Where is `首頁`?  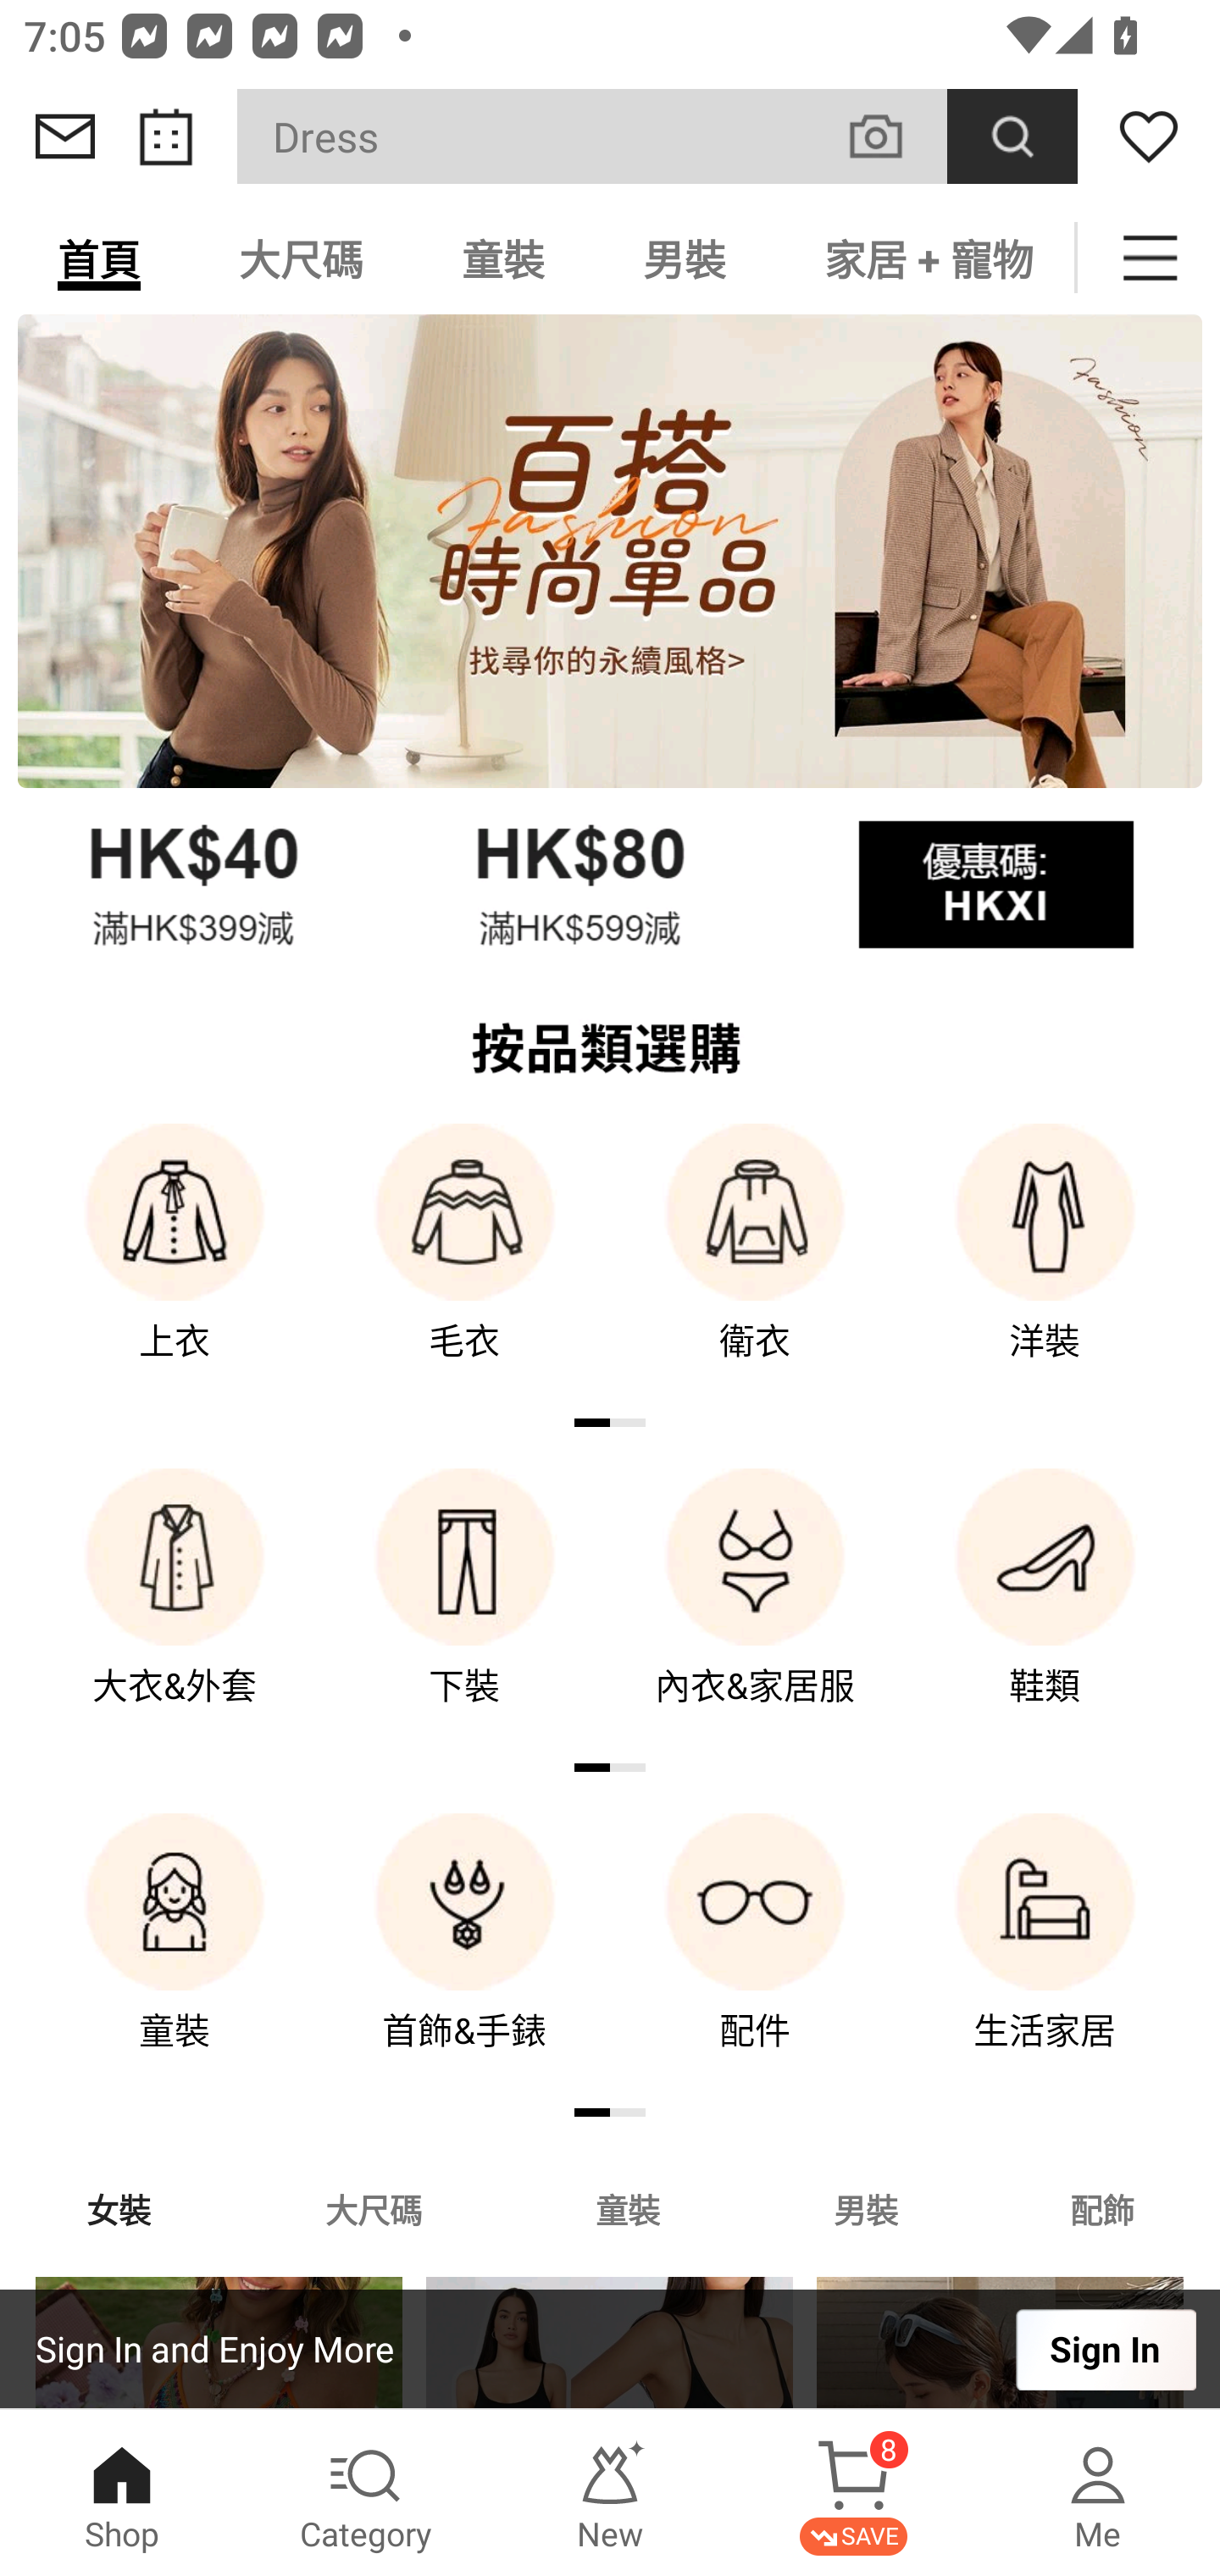
首頁 is located at coordinates (99, 258).